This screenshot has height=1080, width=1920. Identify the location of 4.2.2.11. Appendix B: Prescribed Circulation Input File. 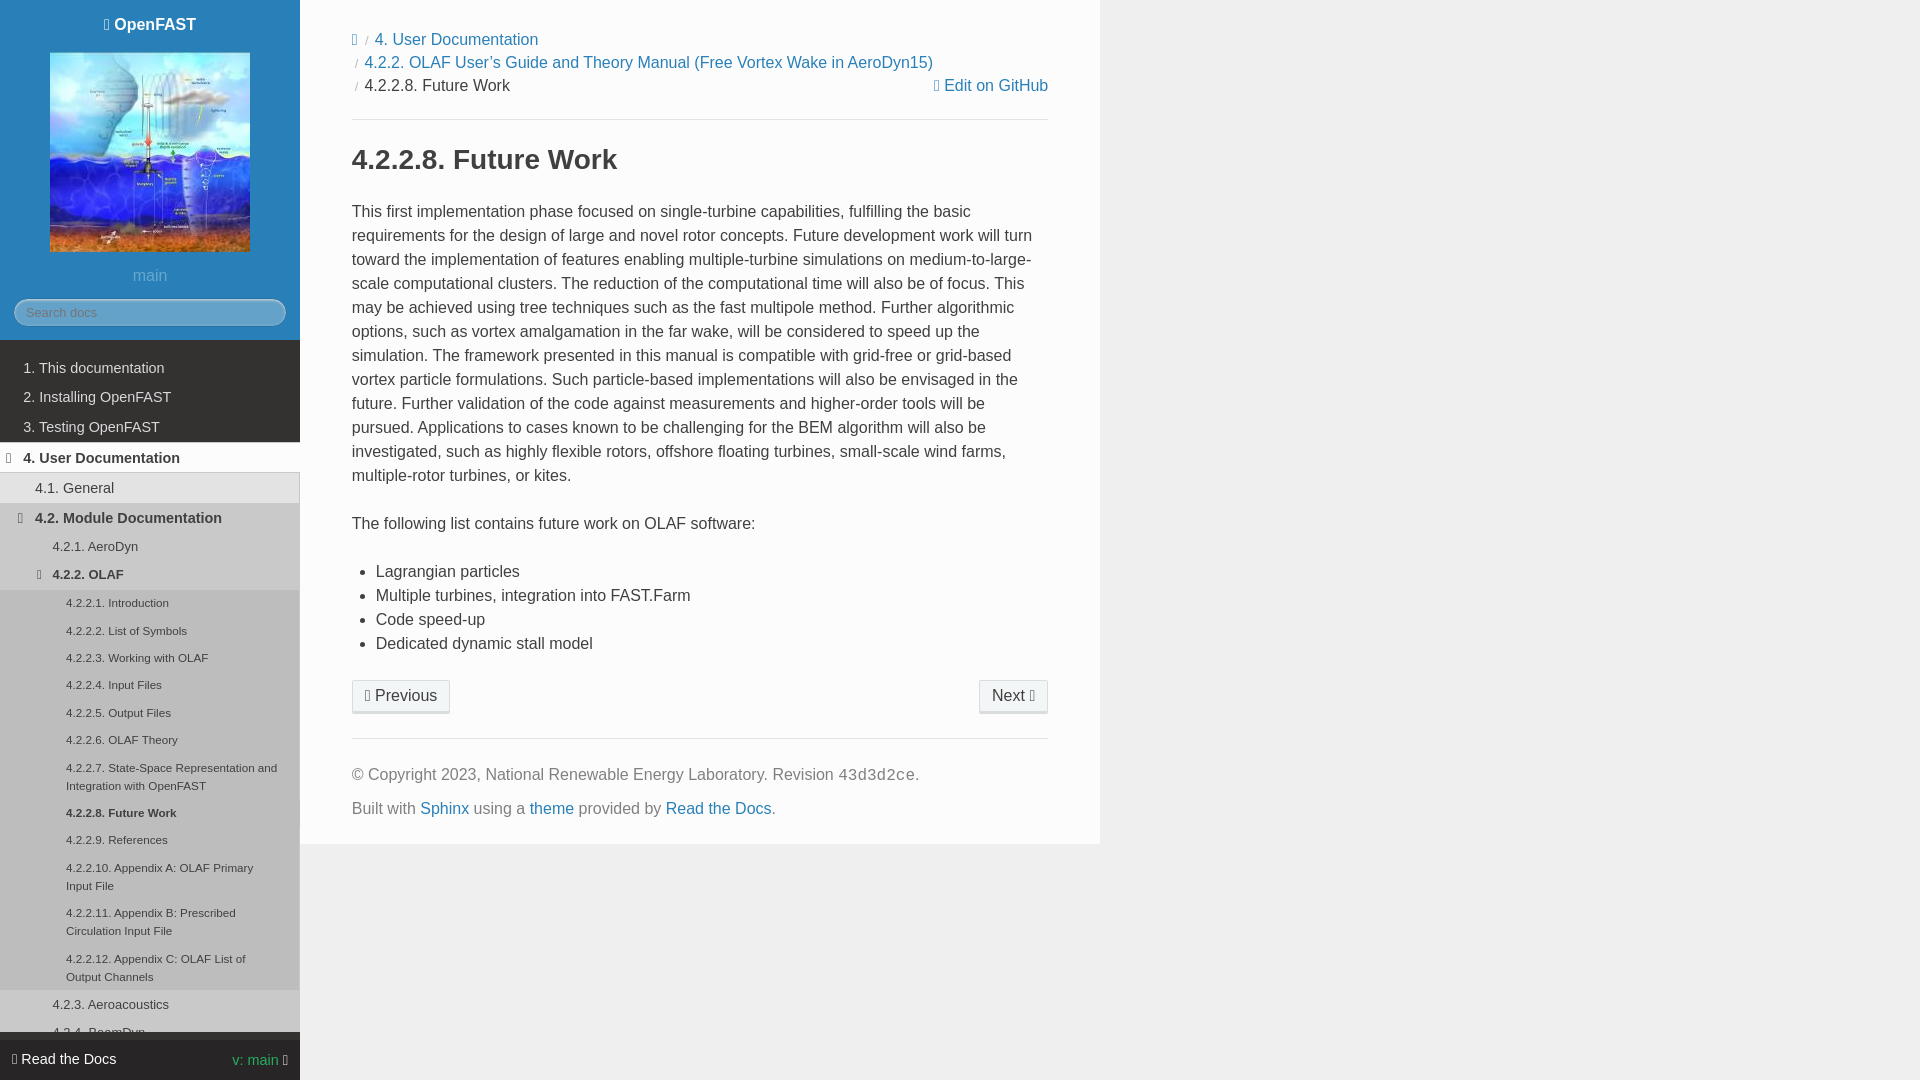
(150, 922).